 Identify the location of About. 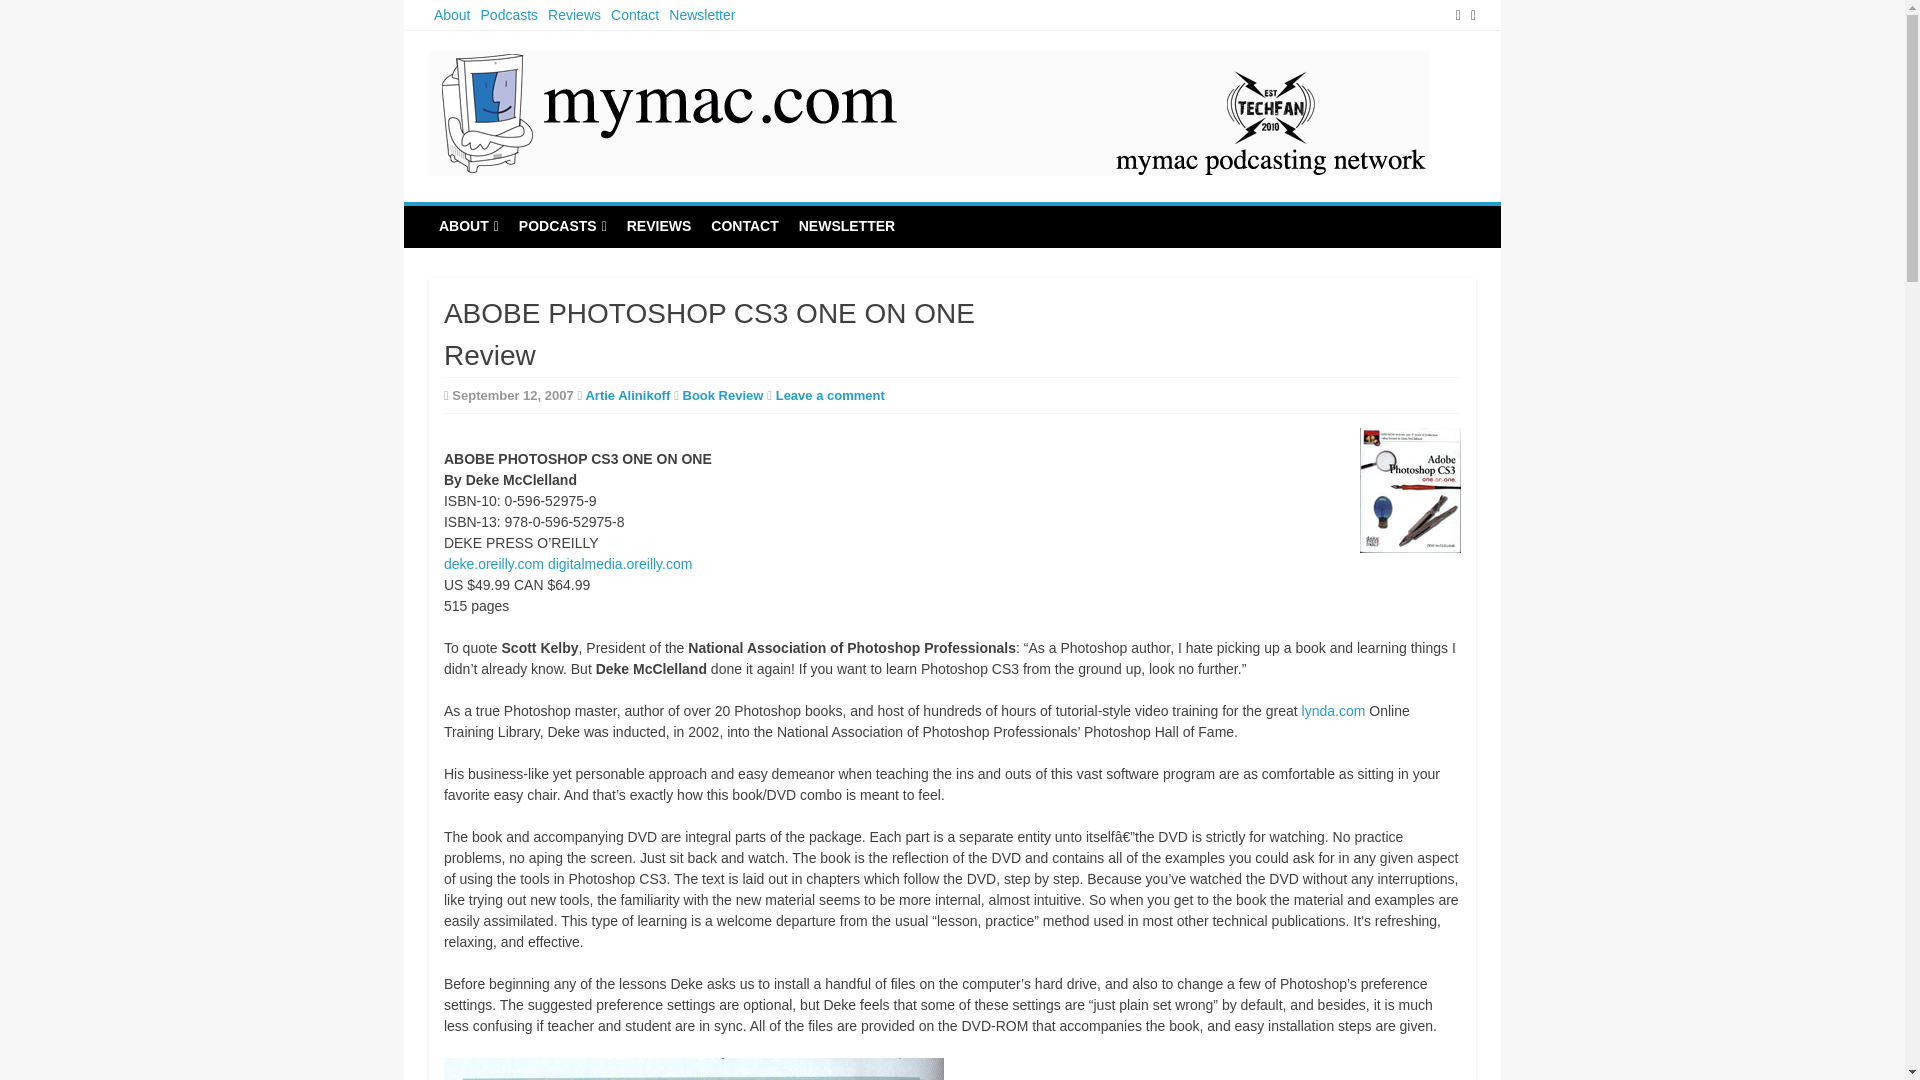
(452, 15).